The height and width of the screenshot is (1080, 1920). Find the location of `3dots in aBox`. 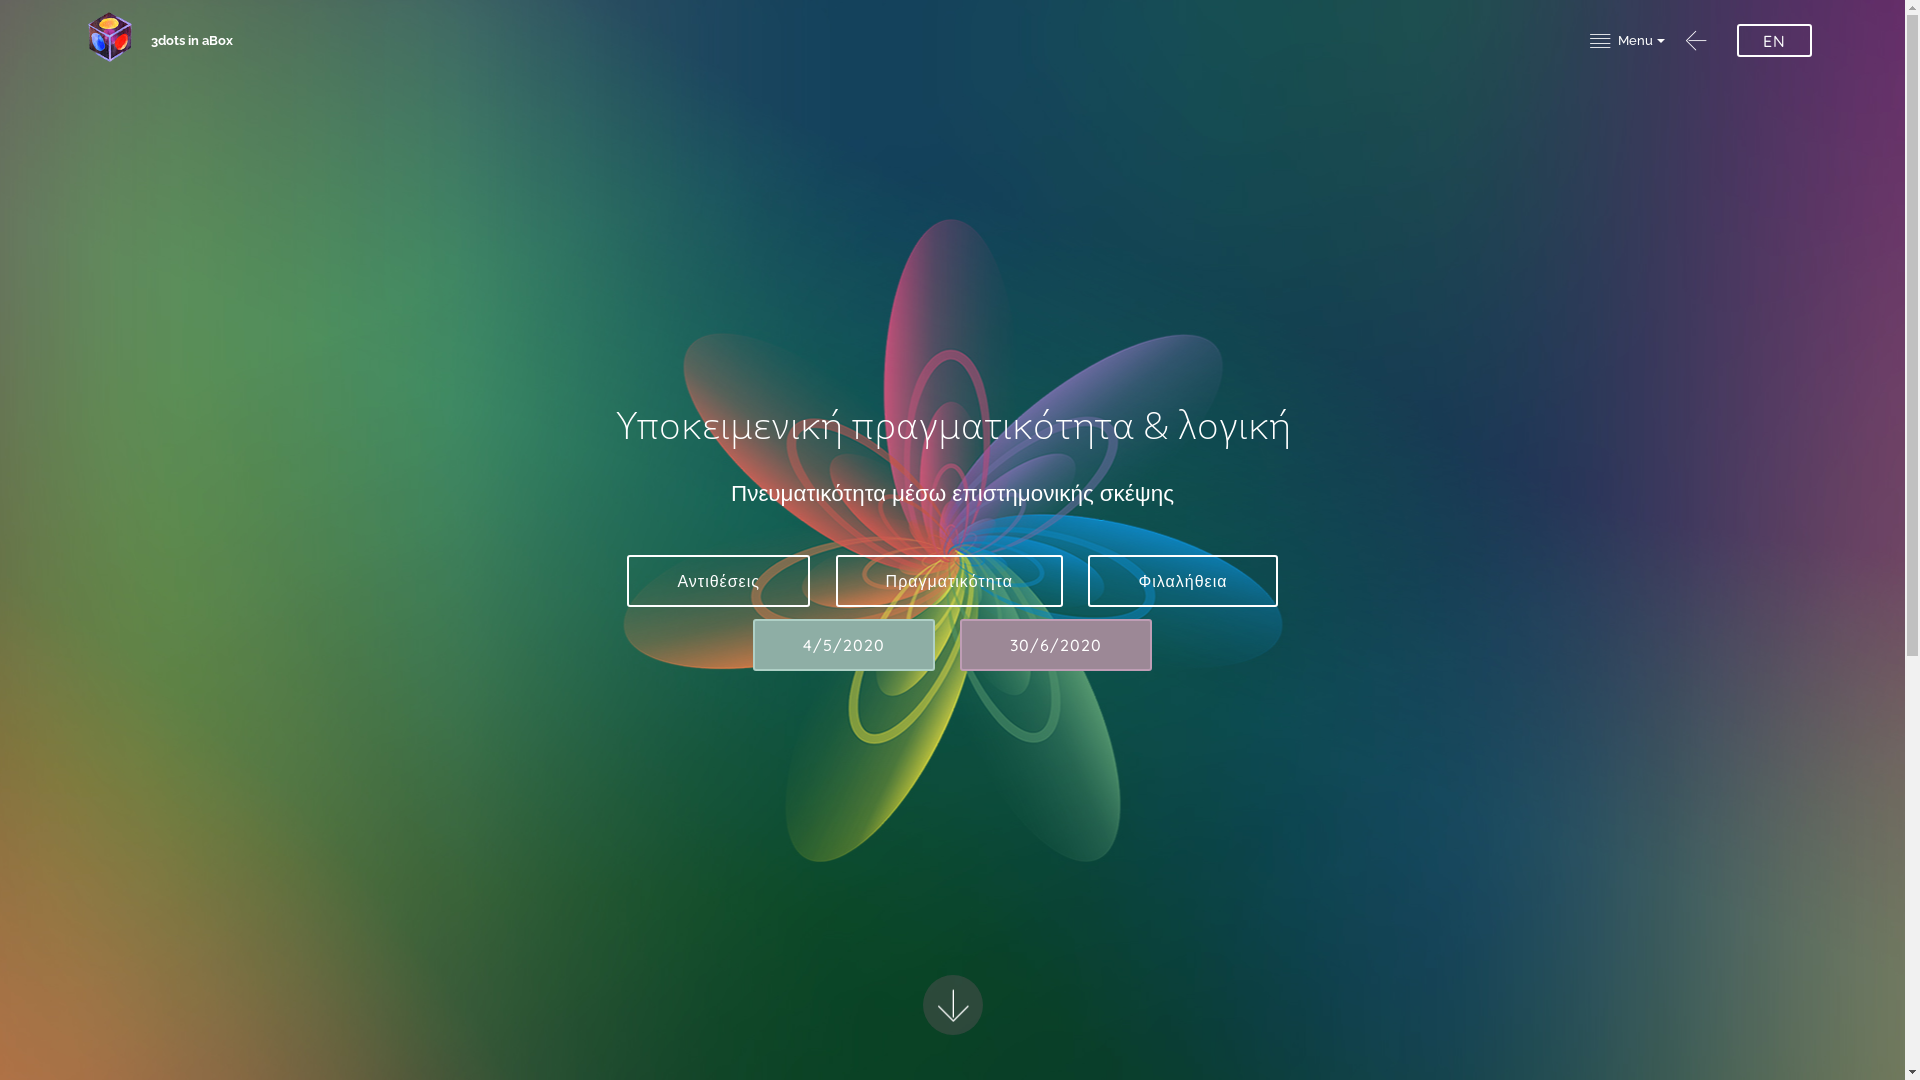

3dots in aBox is located at coordinates (208, 40).